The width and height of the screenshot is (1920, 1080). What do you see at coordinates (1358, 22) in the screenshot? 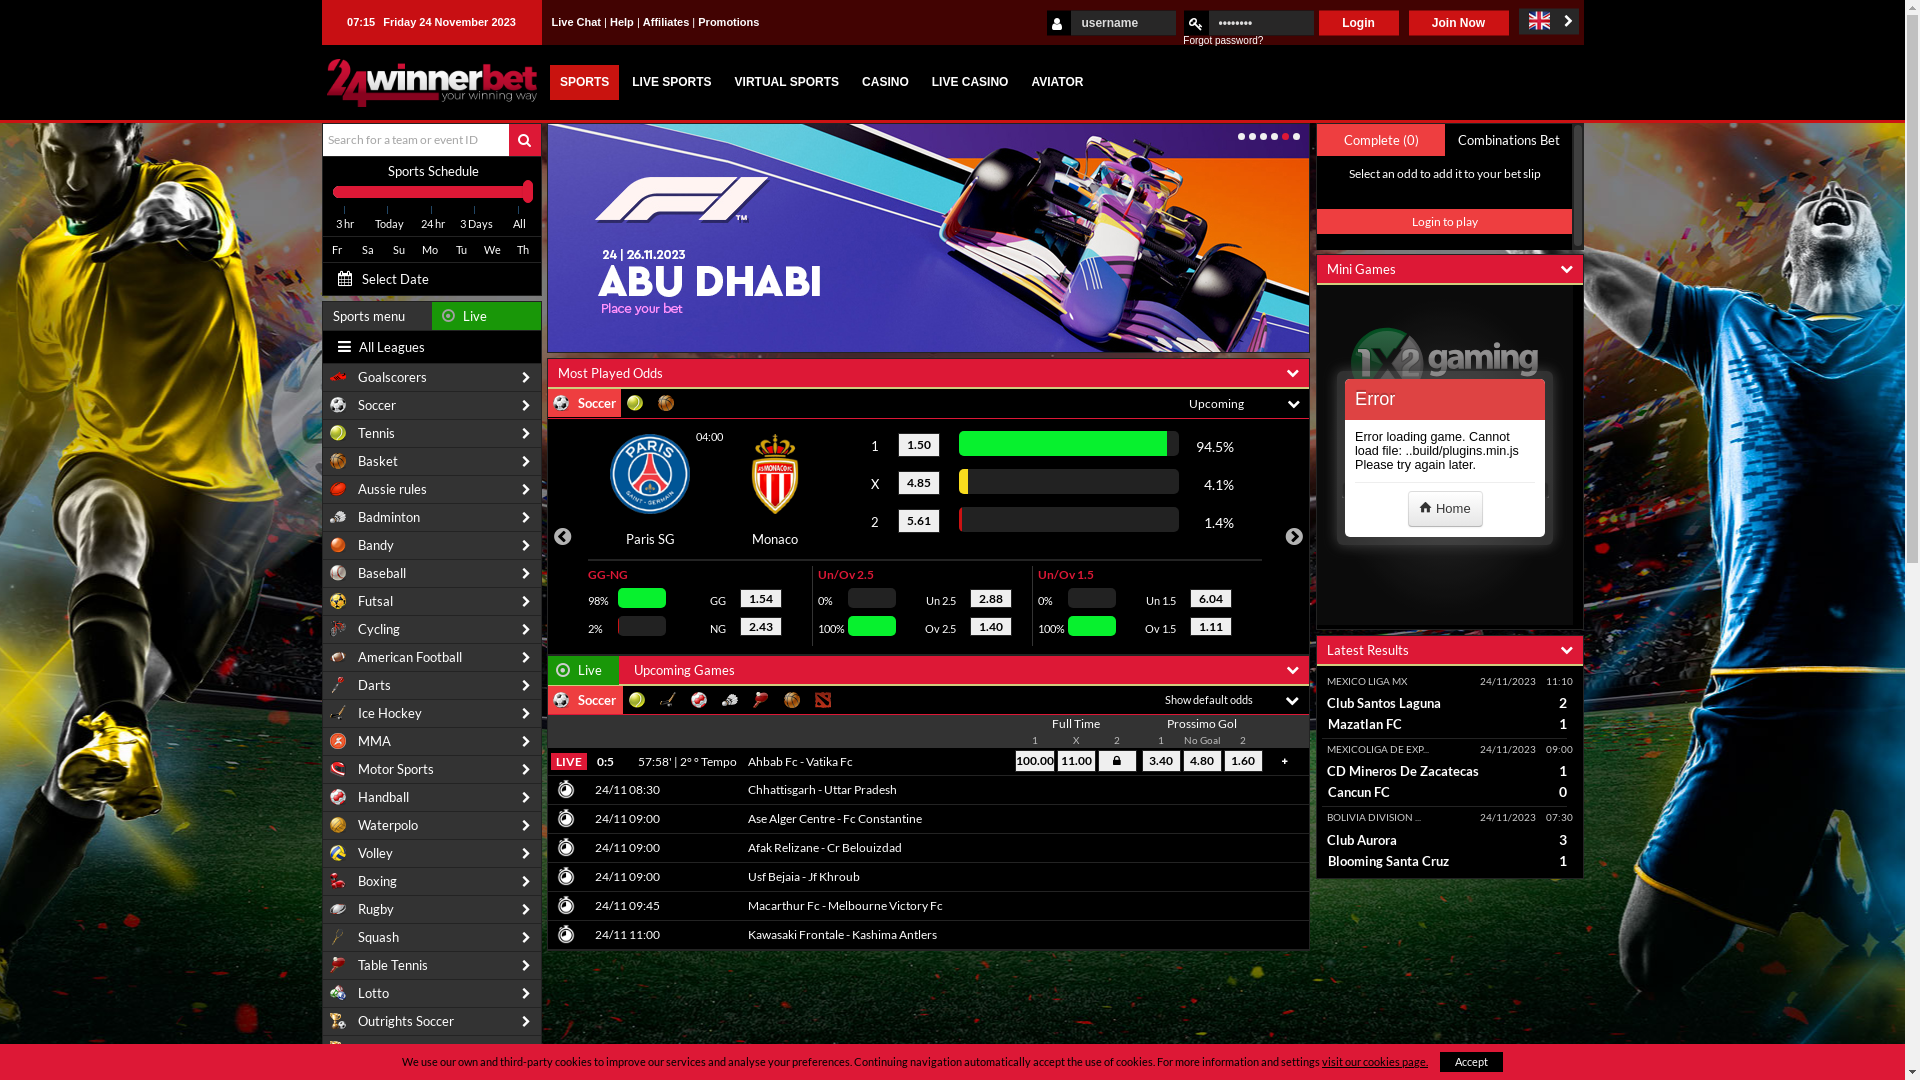
I see `Login` at bounding box center [1358, 22].